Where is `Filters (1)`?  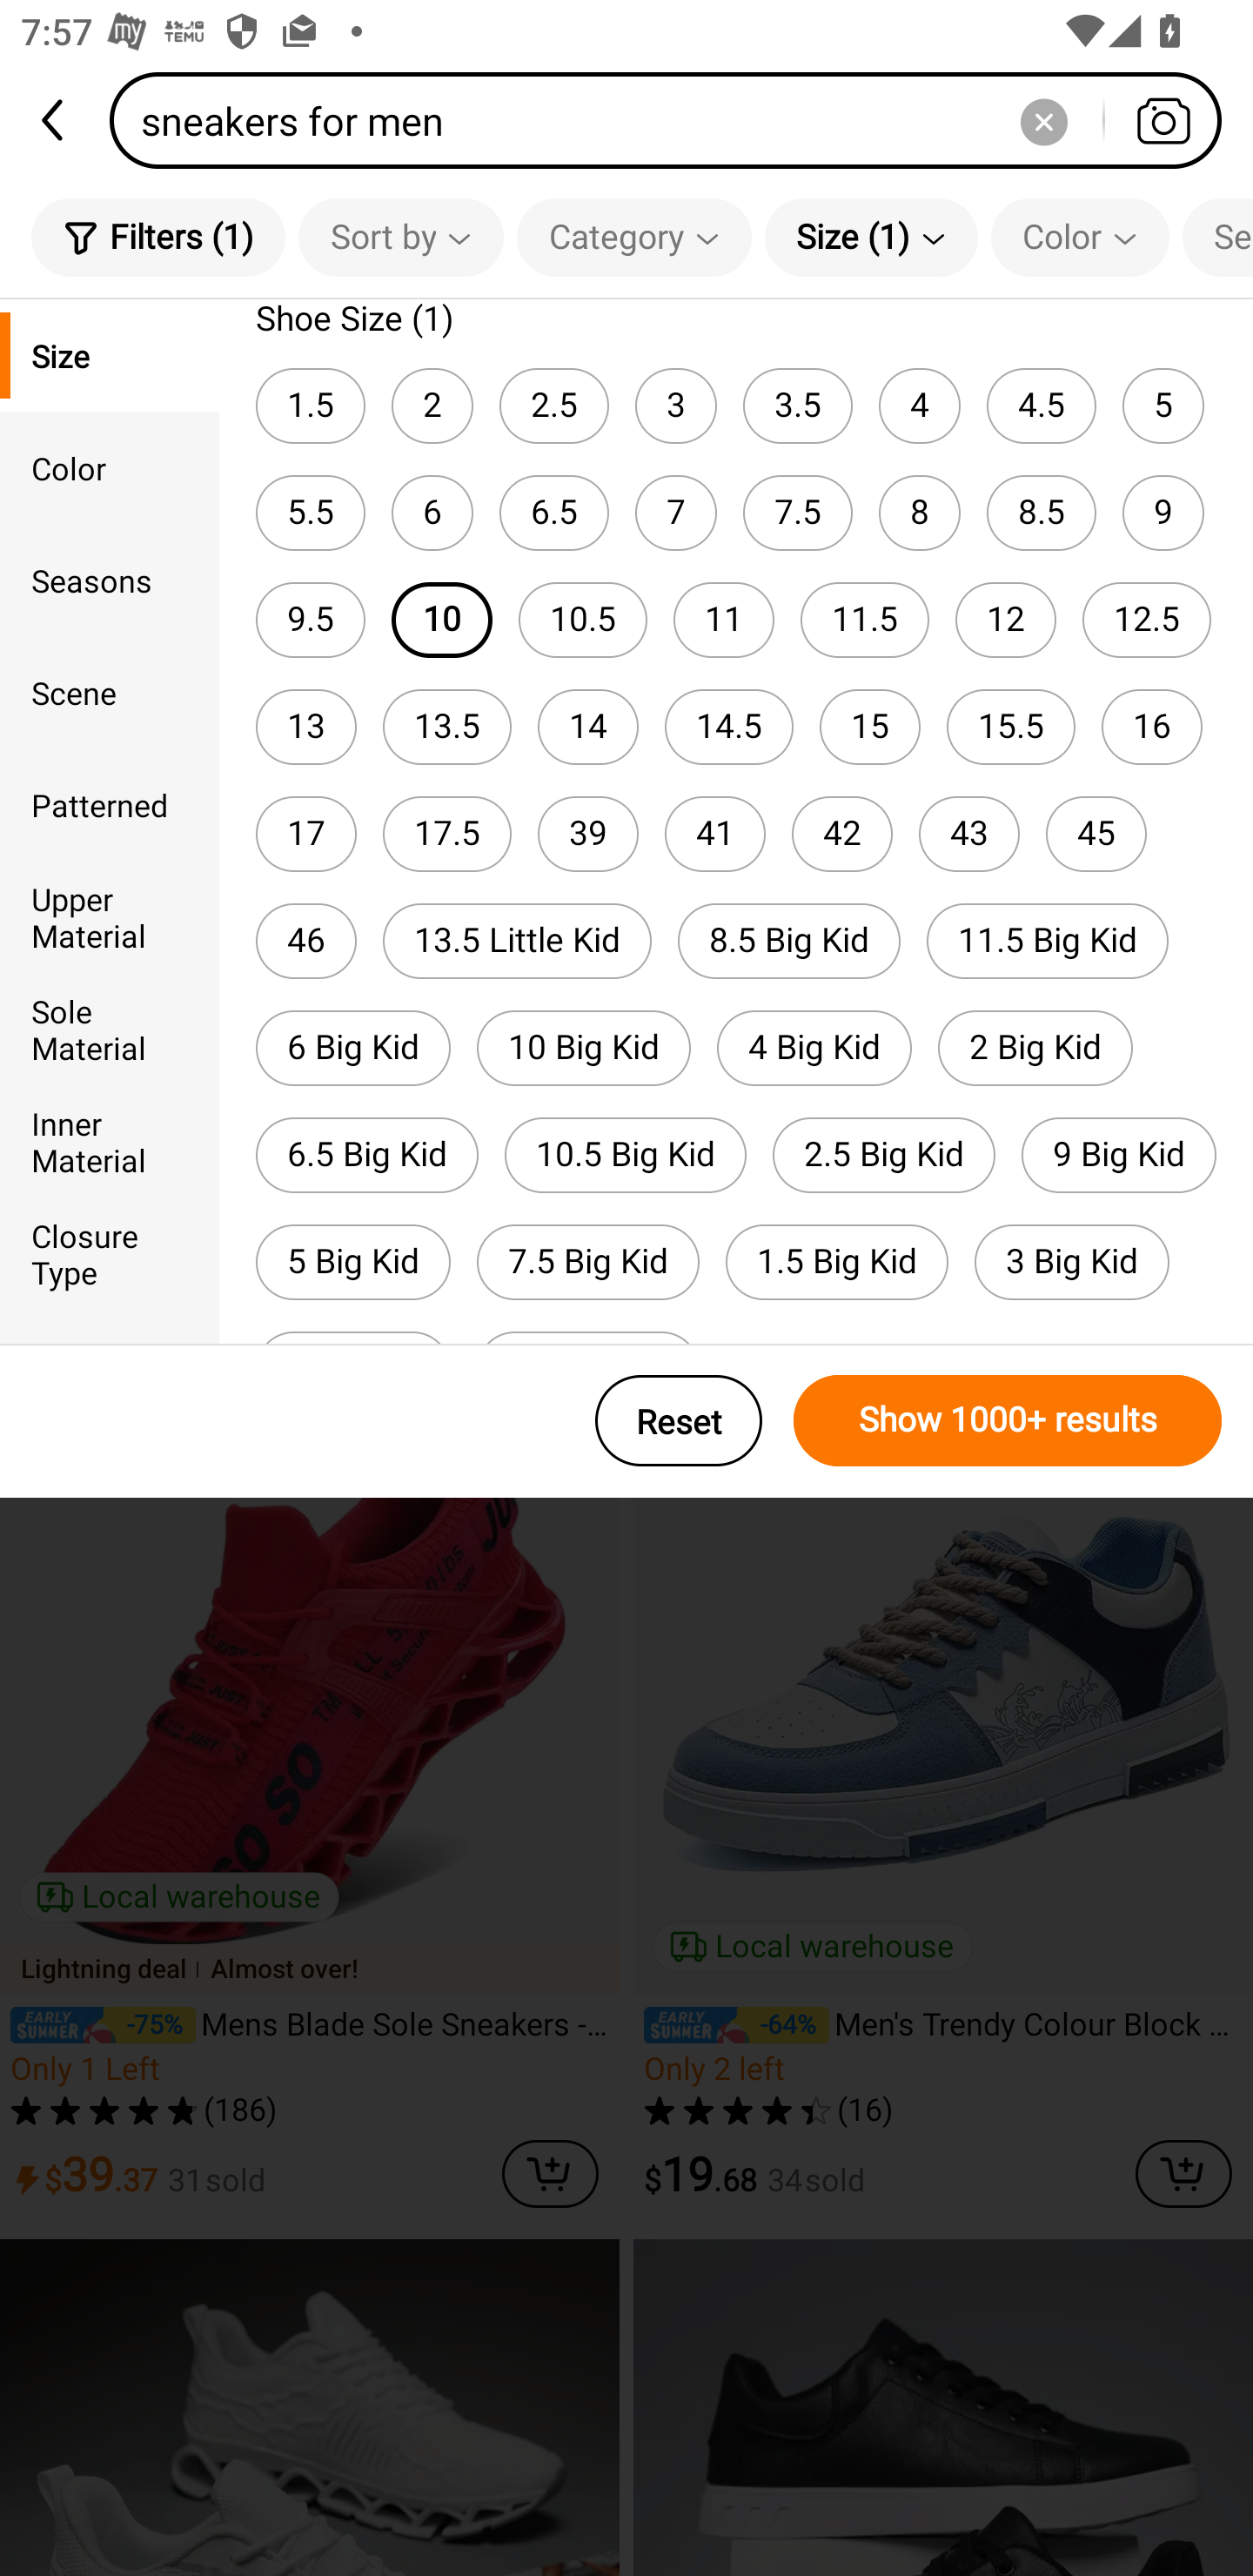 Filters (1) is located at coordinates (158, 237).